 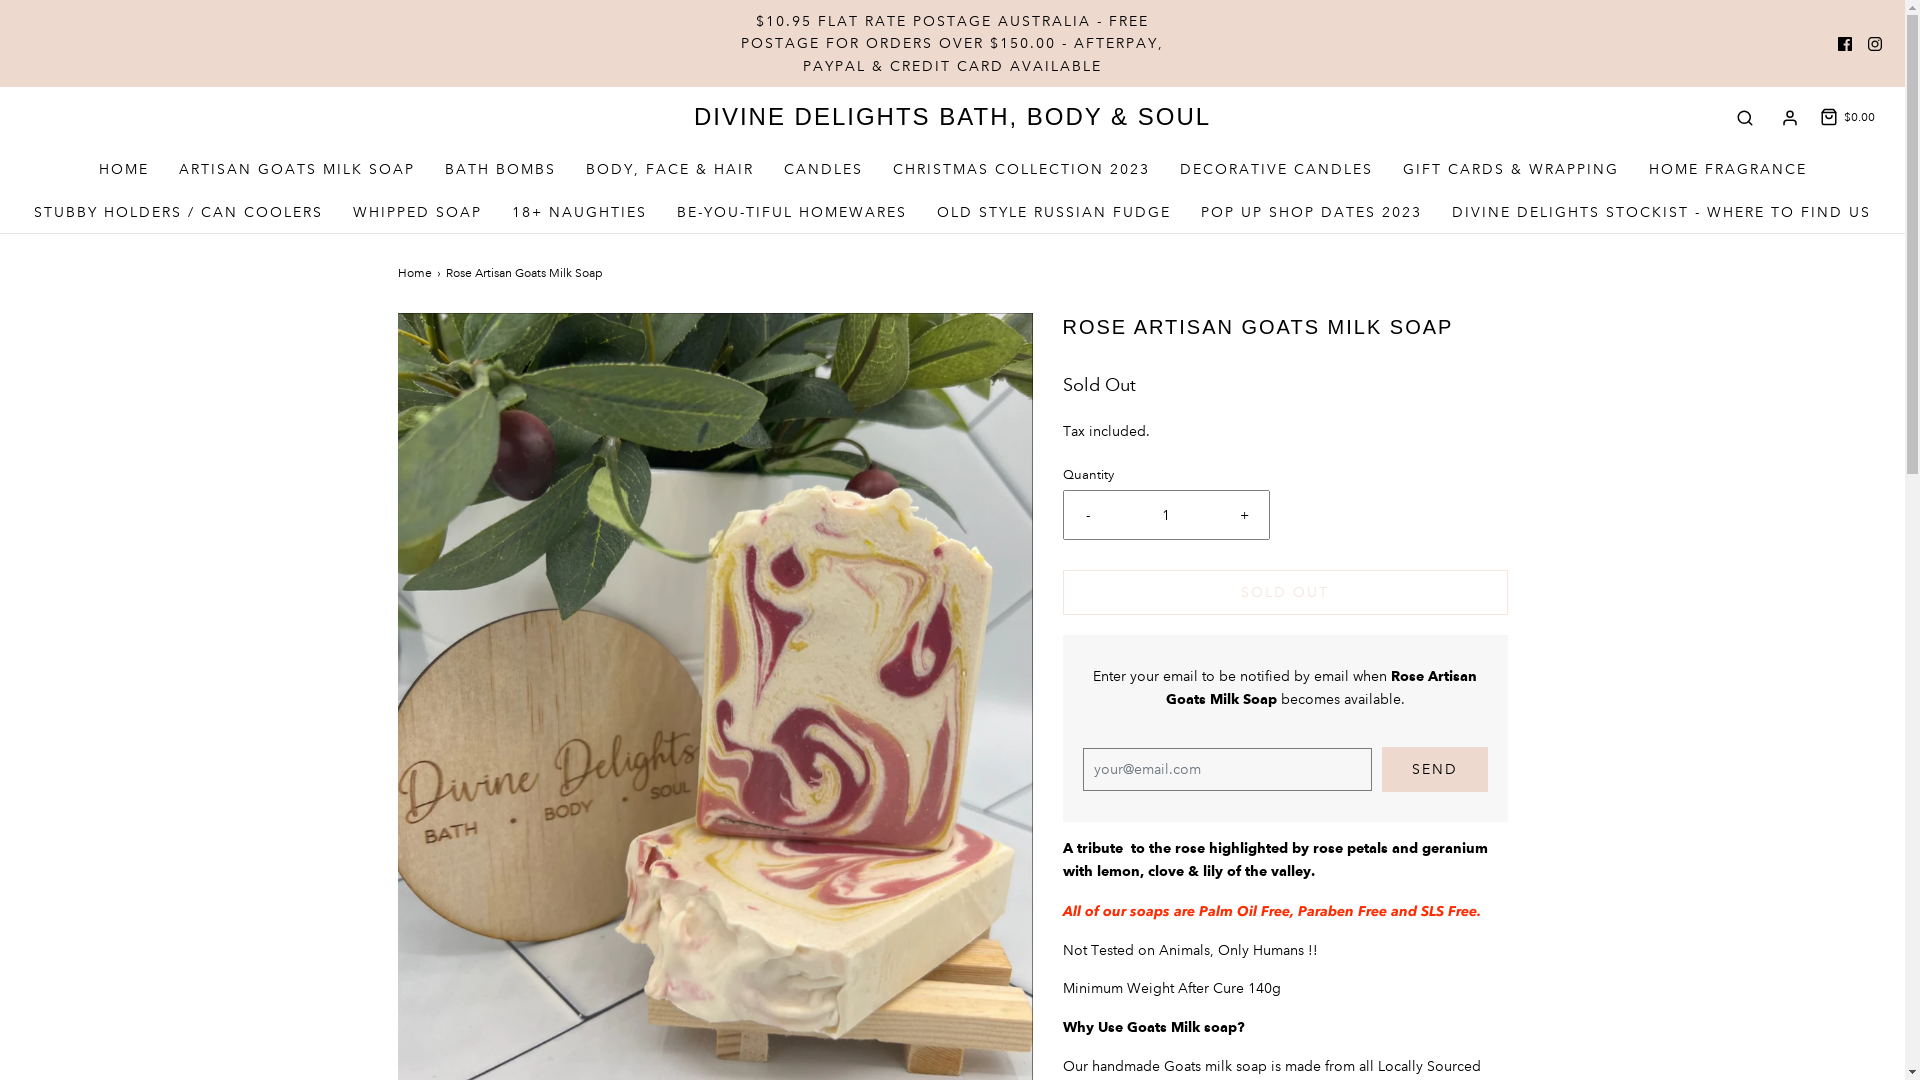 What do you see at coordinates (1662, 212) in the screenshot?
I see `DIVINE DELIGHTS STOCKIST - WHERE TO FIND US` at bounding box center [1662, 212].